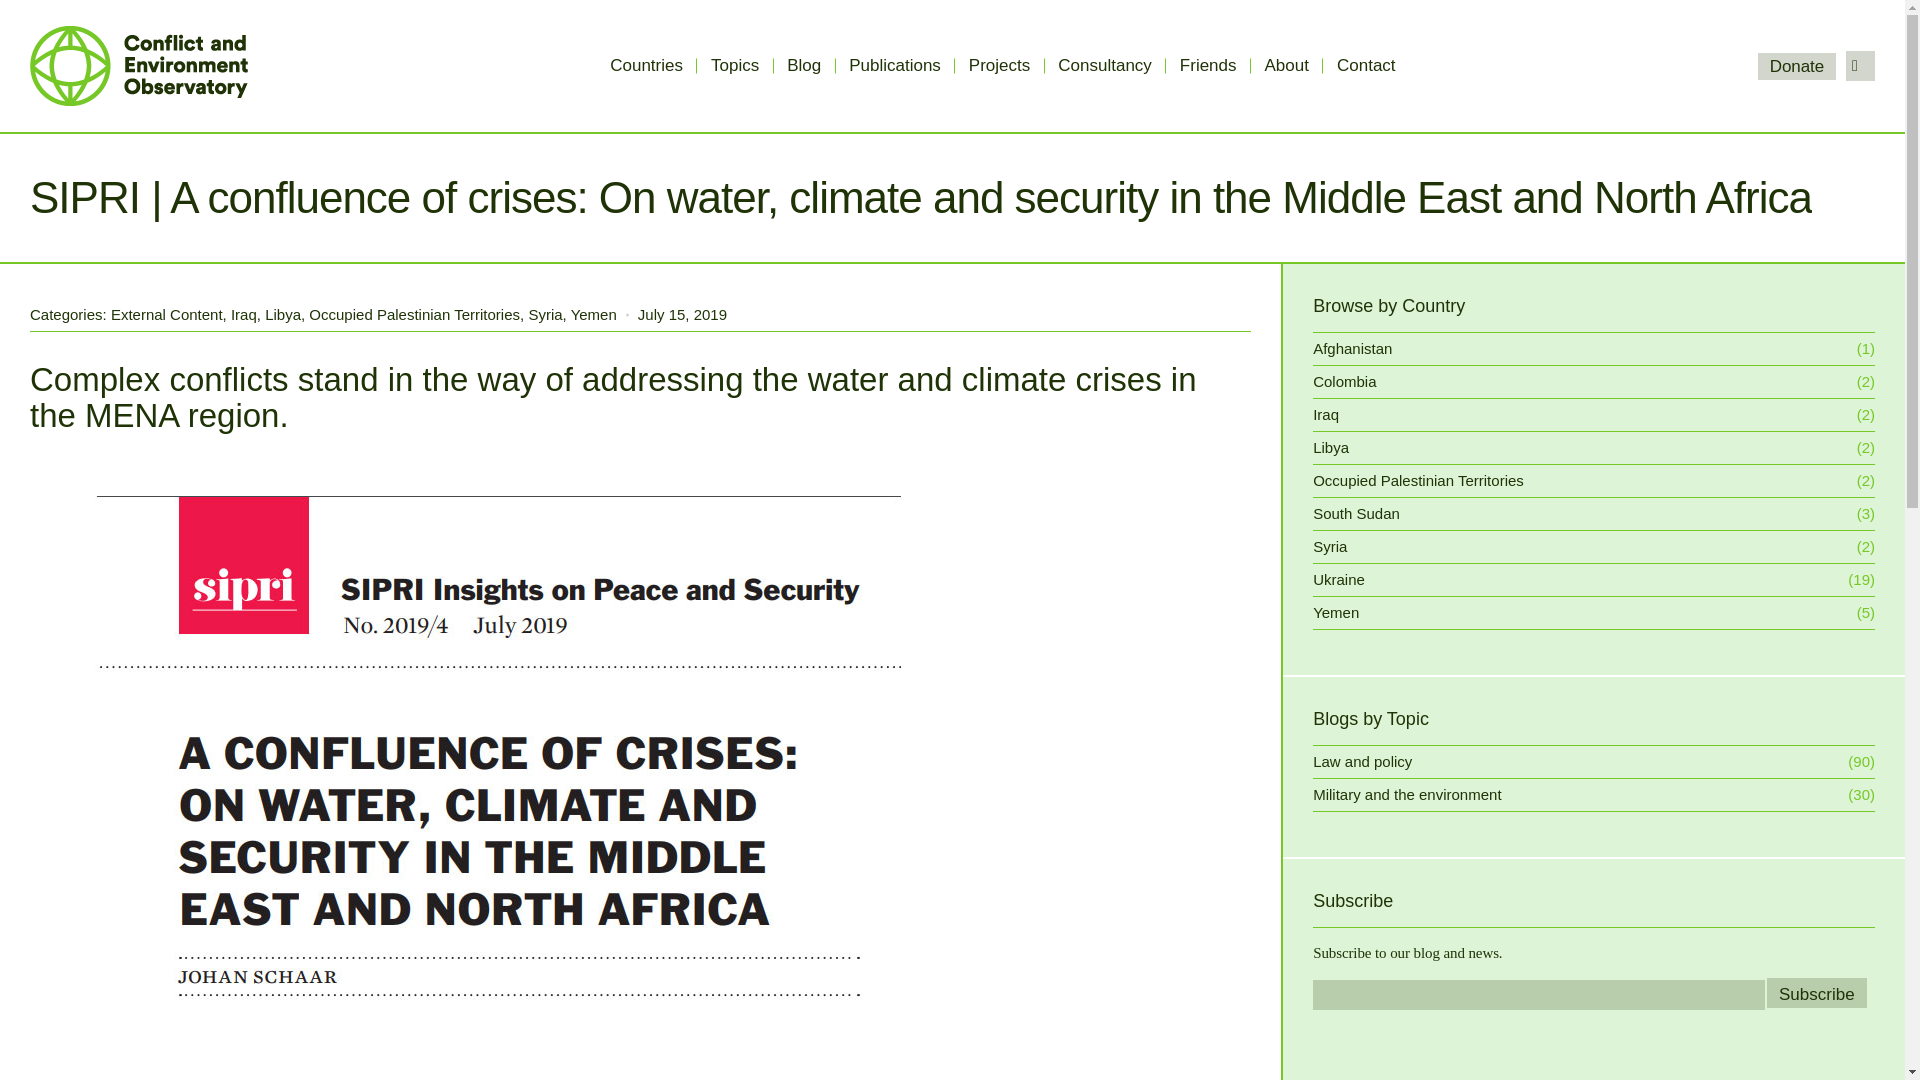 The width and height of the screenshot is (1920, 1080). Describe the element at coordinates (1816, 992) in the screenshot. I see `Subscribe` at that location.